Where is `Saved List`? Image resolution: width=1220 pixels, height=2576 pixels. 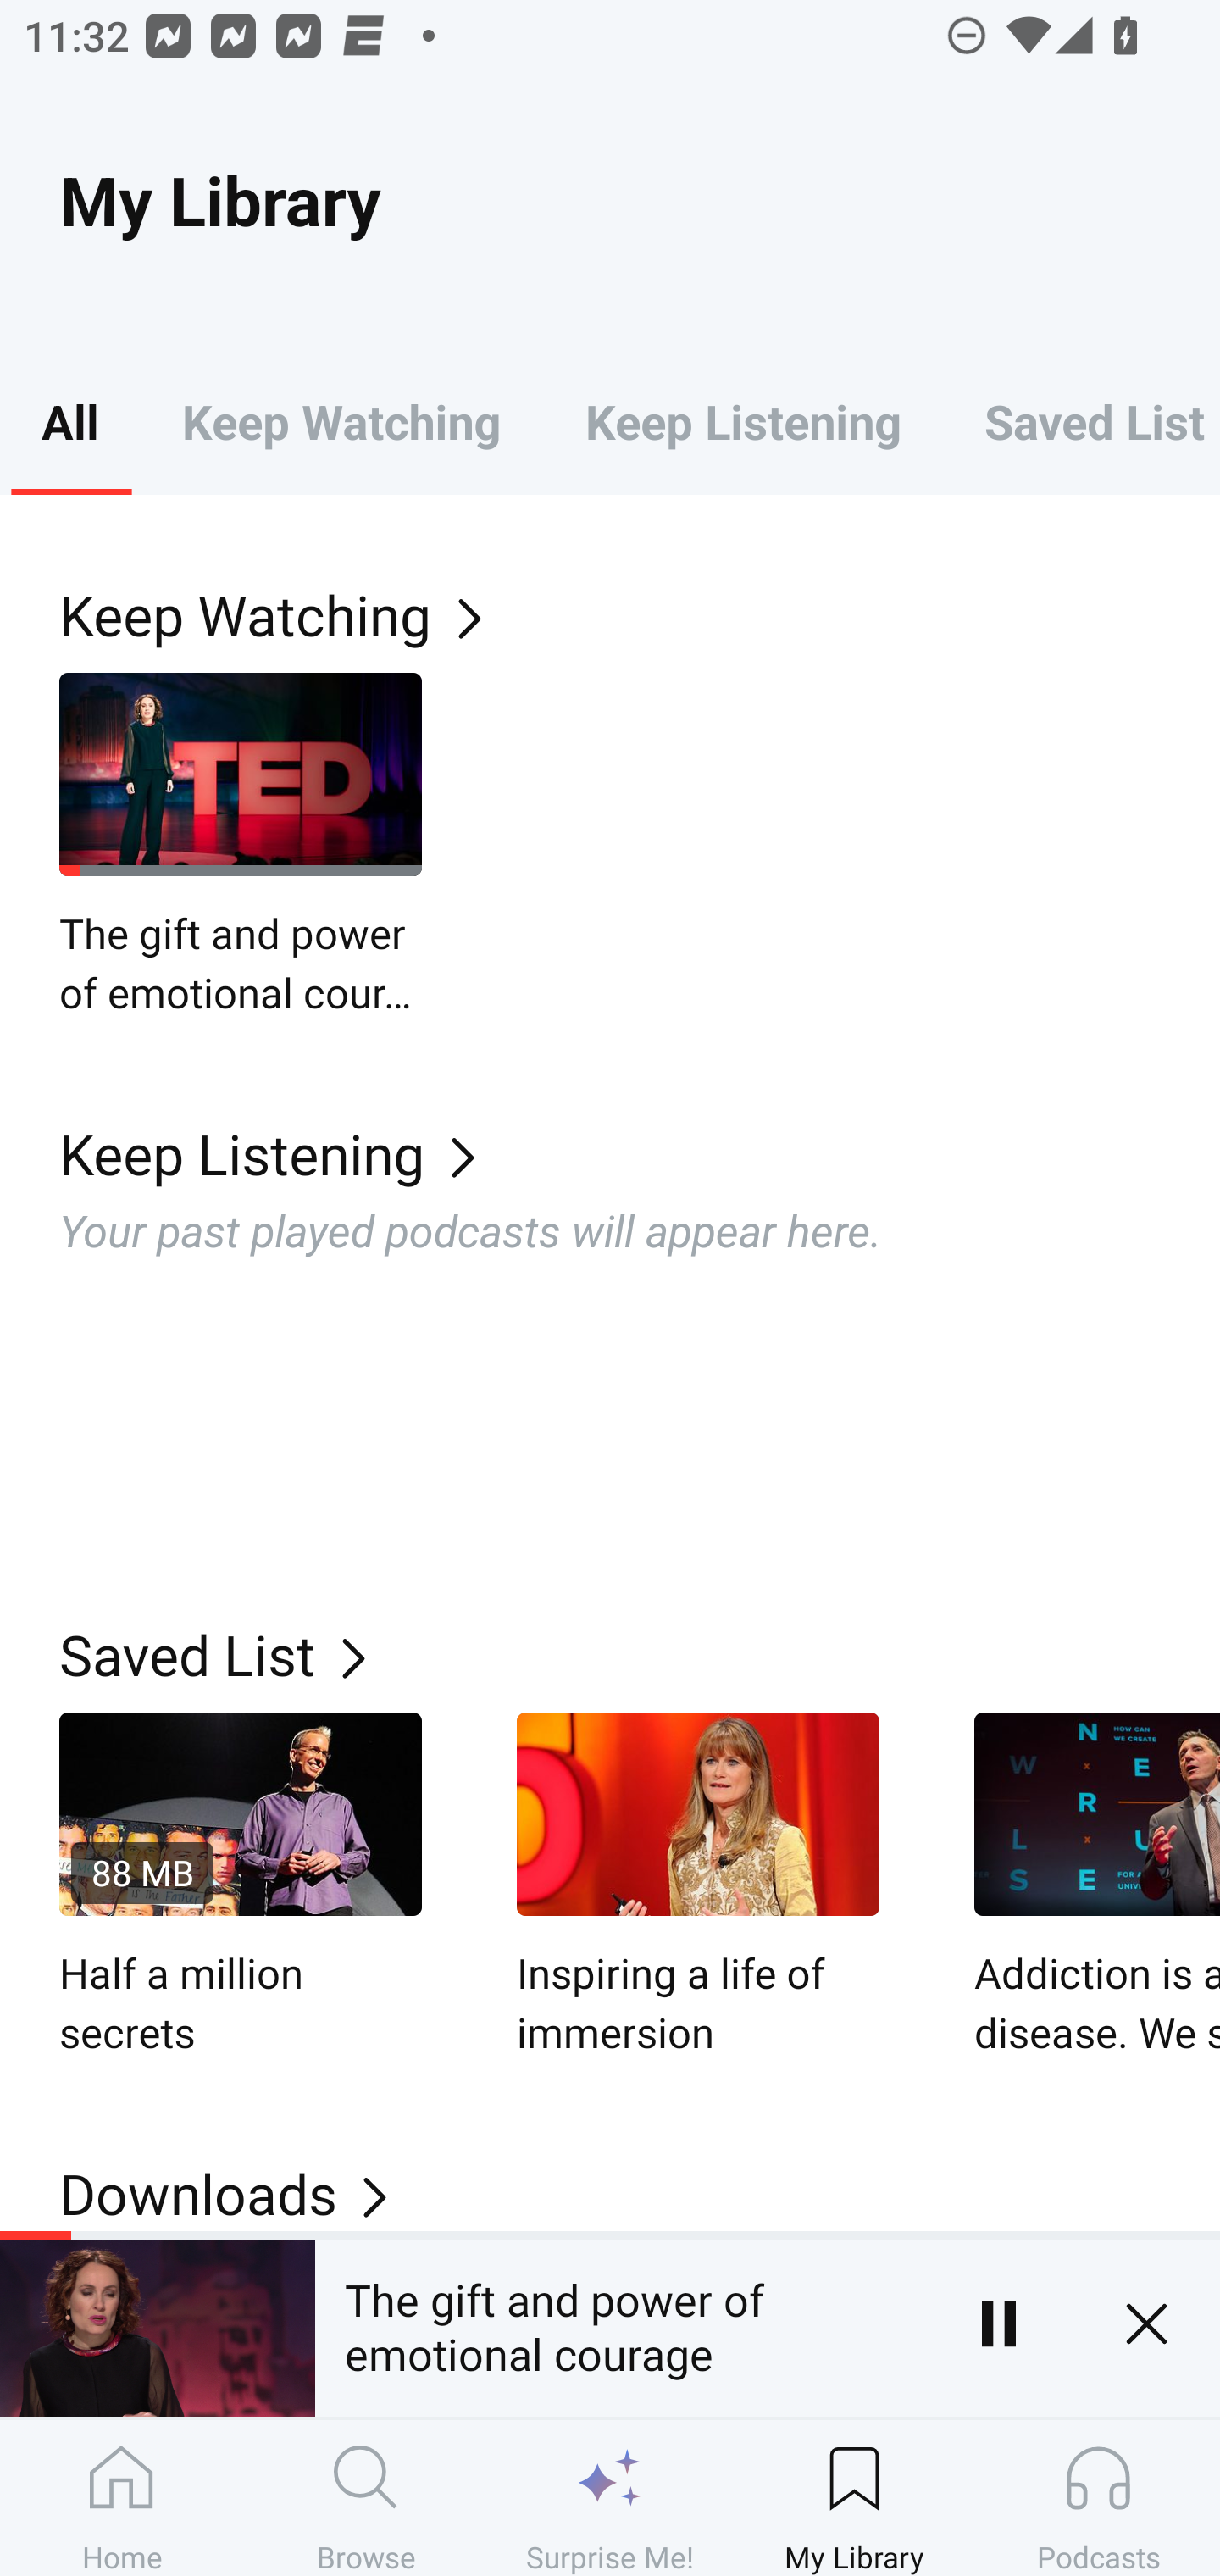 Saved List is located at coordinates (640, 1655).